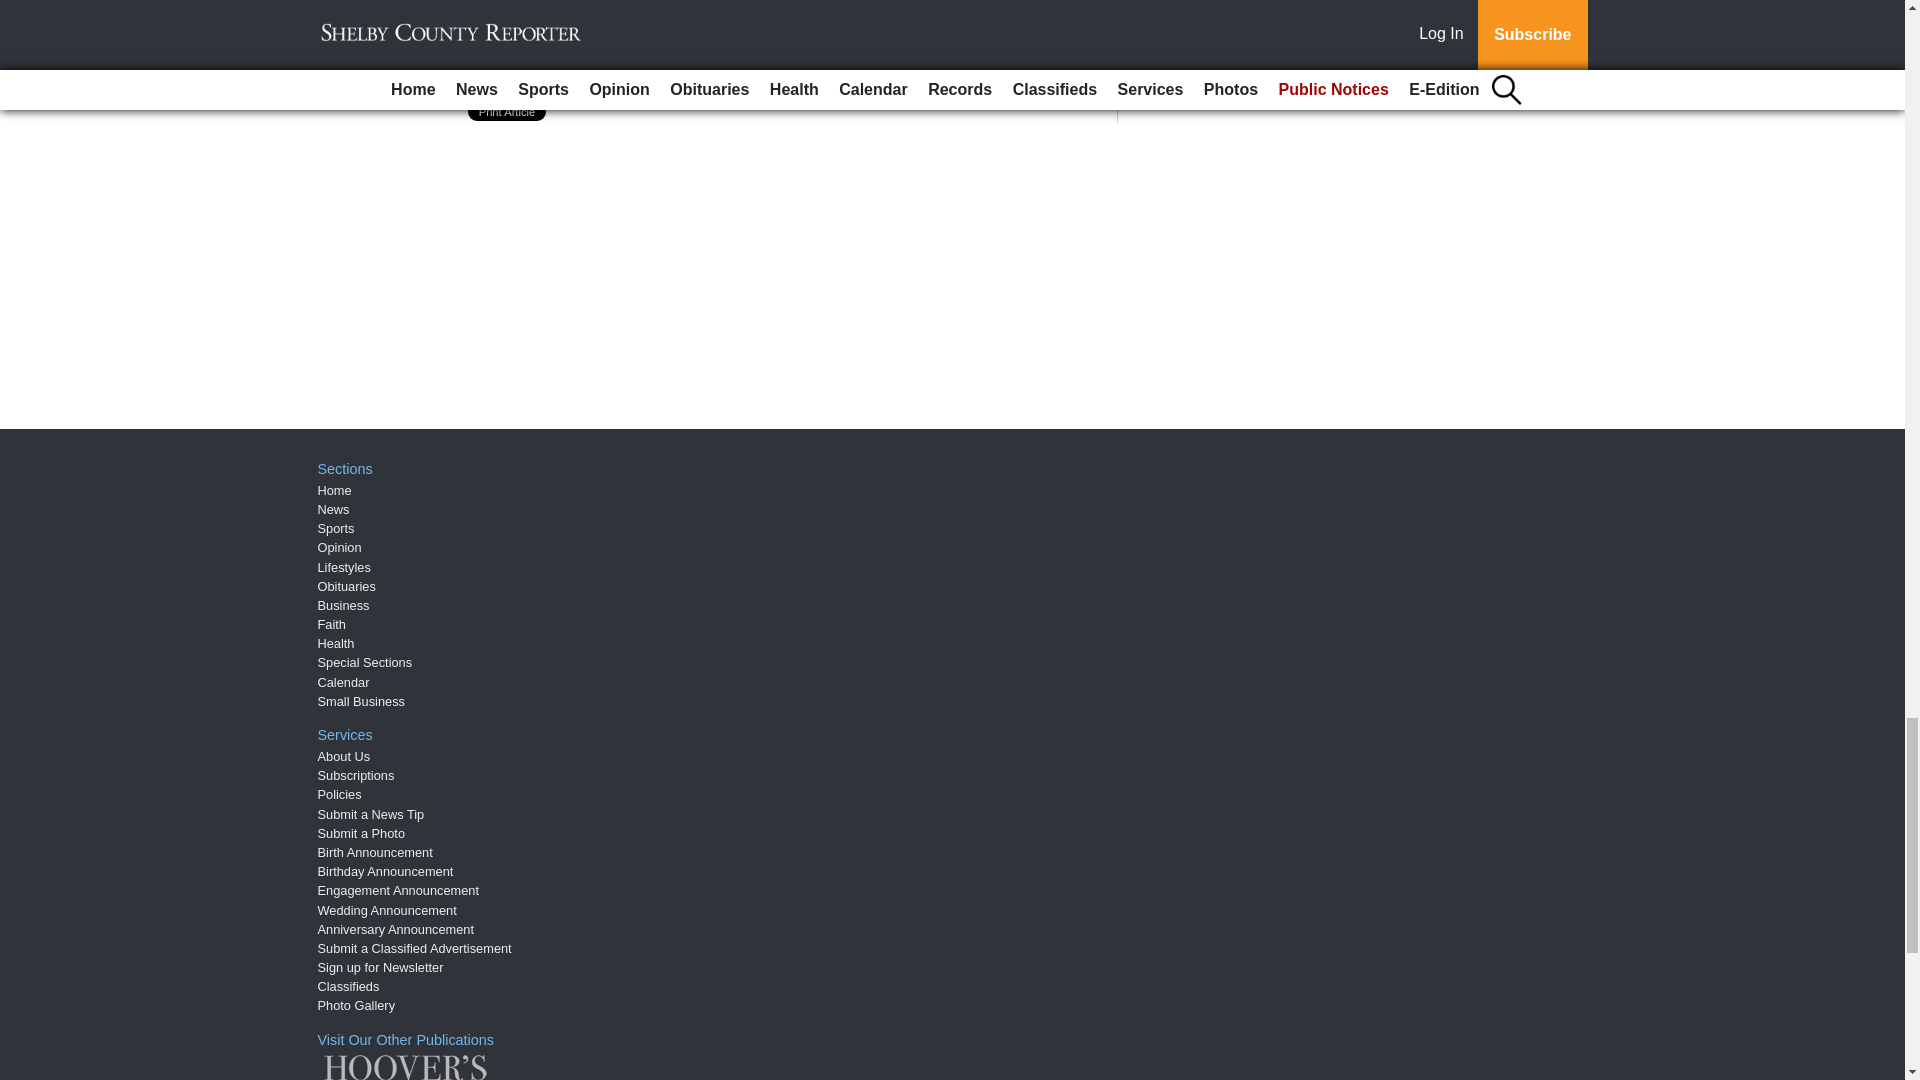 The image size is (1920, 1080). Describe the element at coordinates (679, 46) in the screenshot. I see `Huskies roll to 4-0 in shutout of Hornets` at that location.